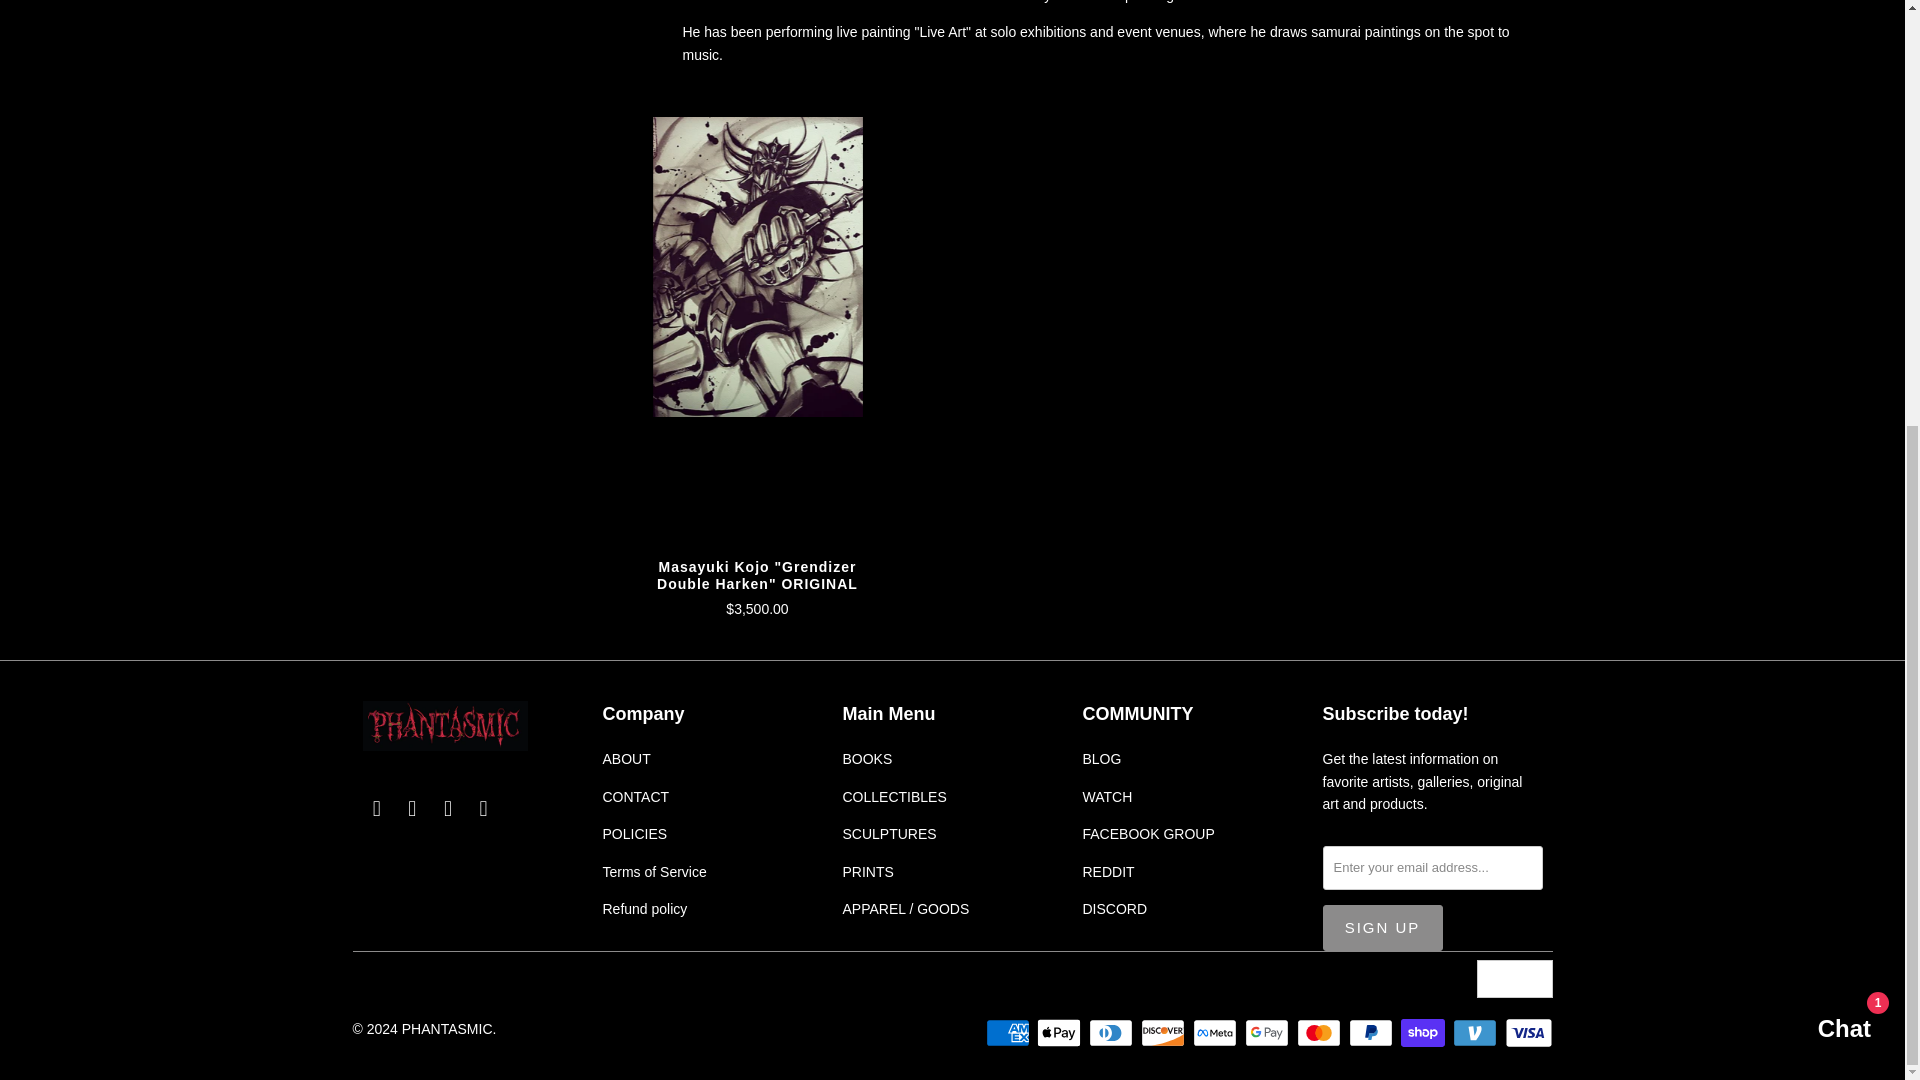  Describe the element at coordinates (1164, 1032) in the screenshot. I see `Discover` at that location.